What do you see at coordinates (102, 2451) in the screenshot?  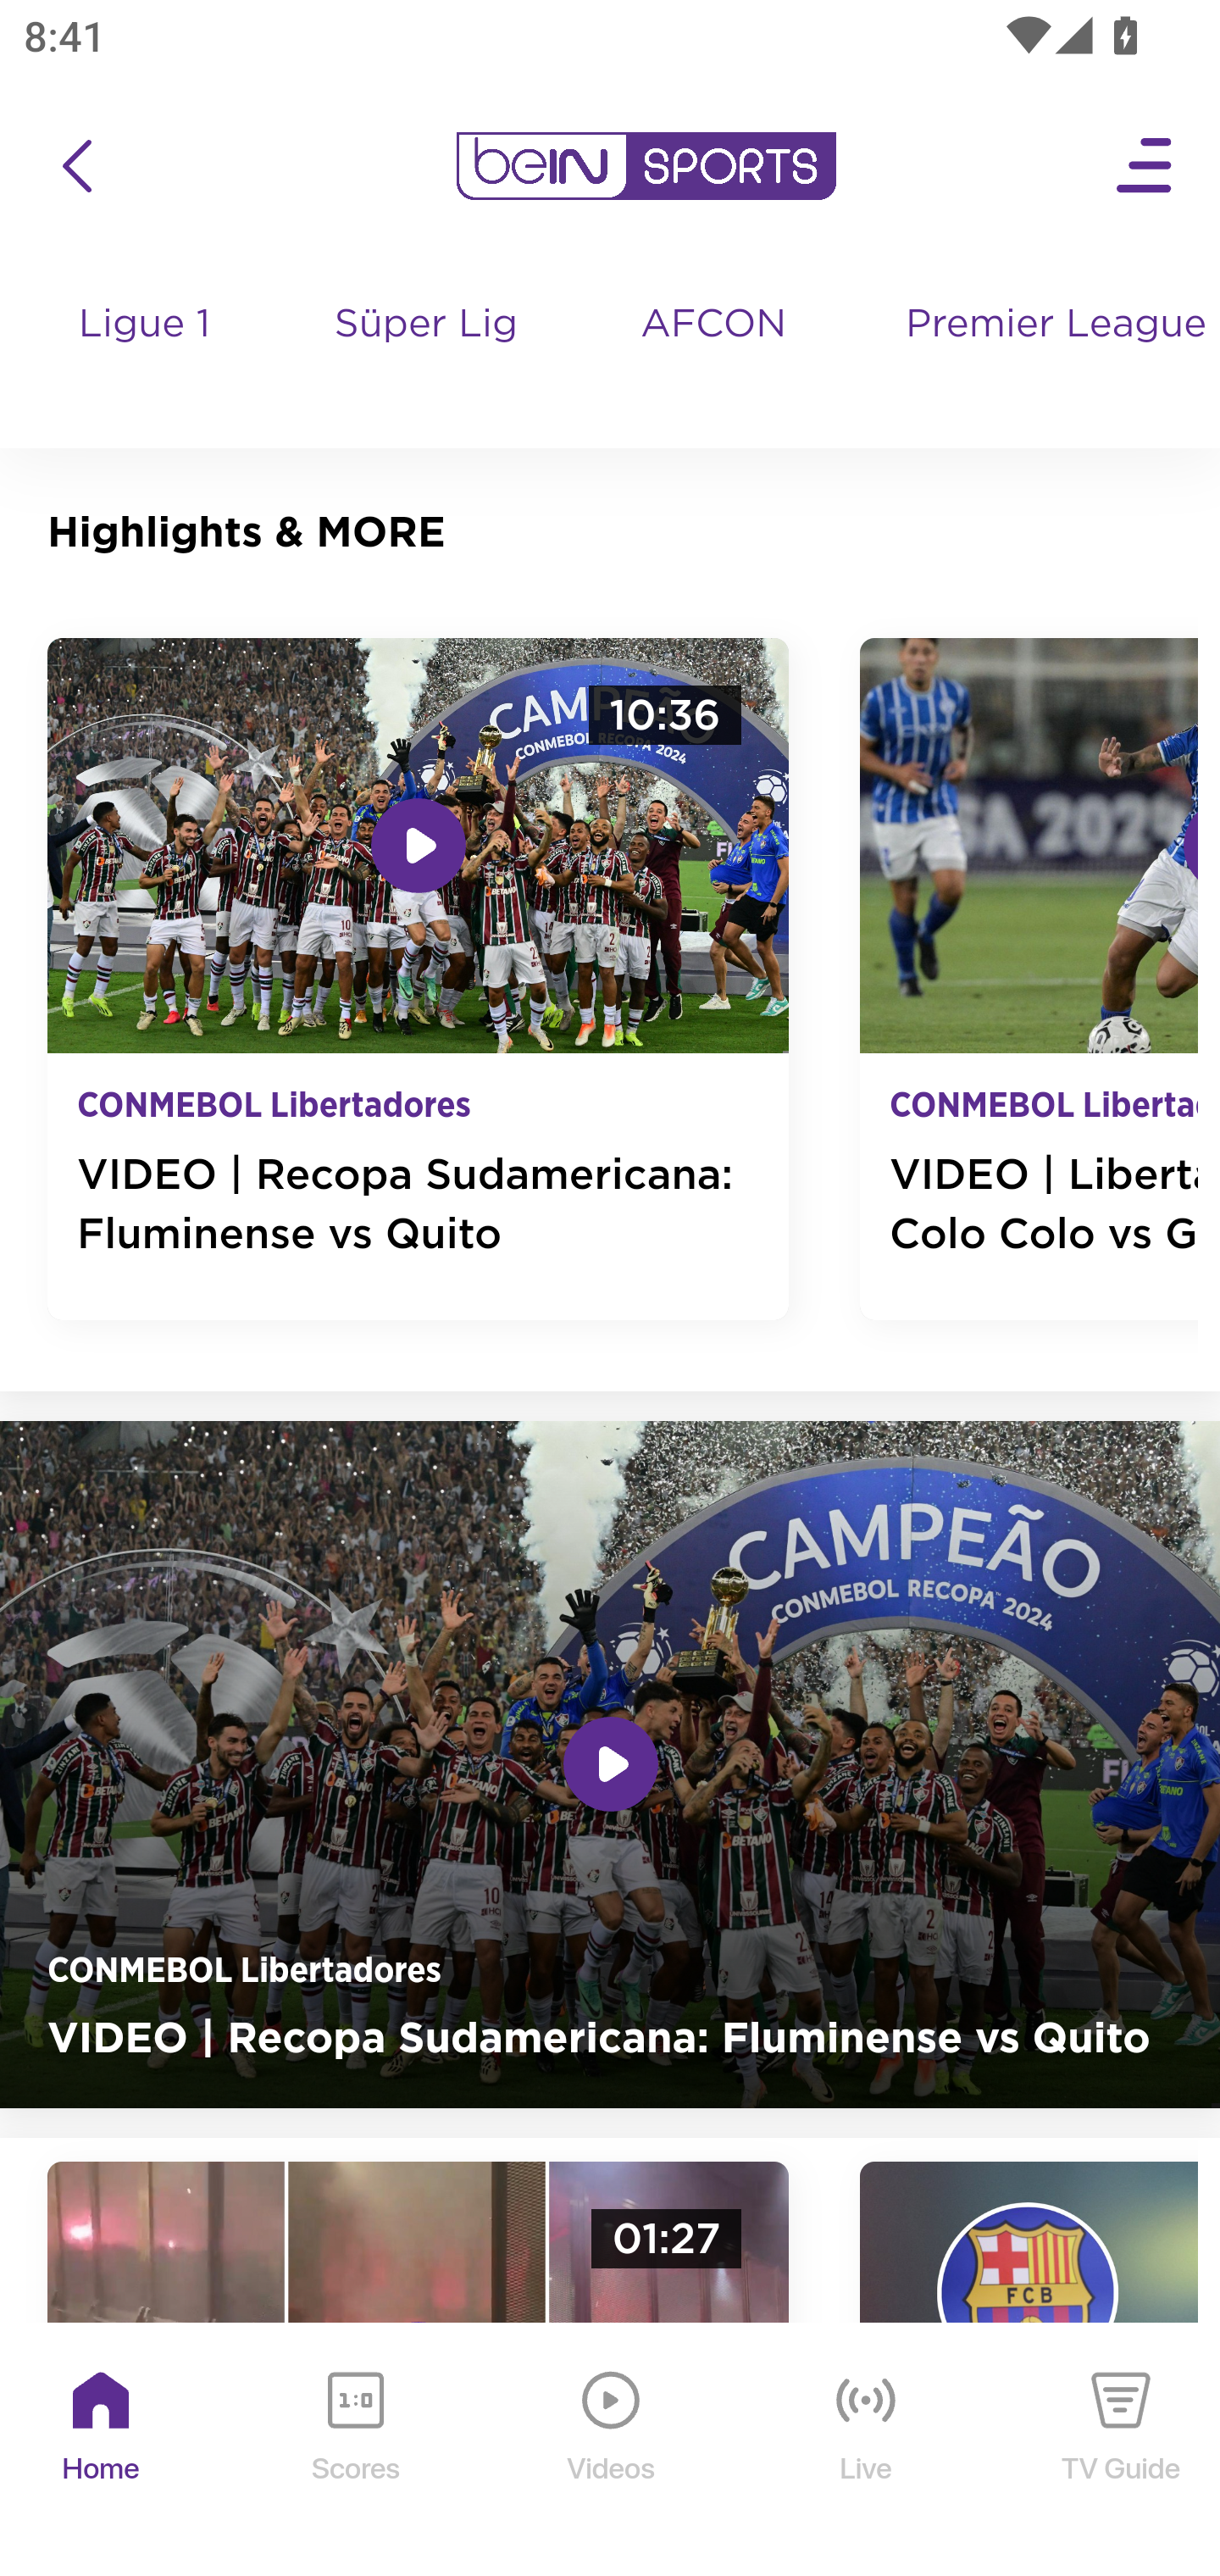 I see `Home Home Icon Home` at bounding box center [102, 2451].